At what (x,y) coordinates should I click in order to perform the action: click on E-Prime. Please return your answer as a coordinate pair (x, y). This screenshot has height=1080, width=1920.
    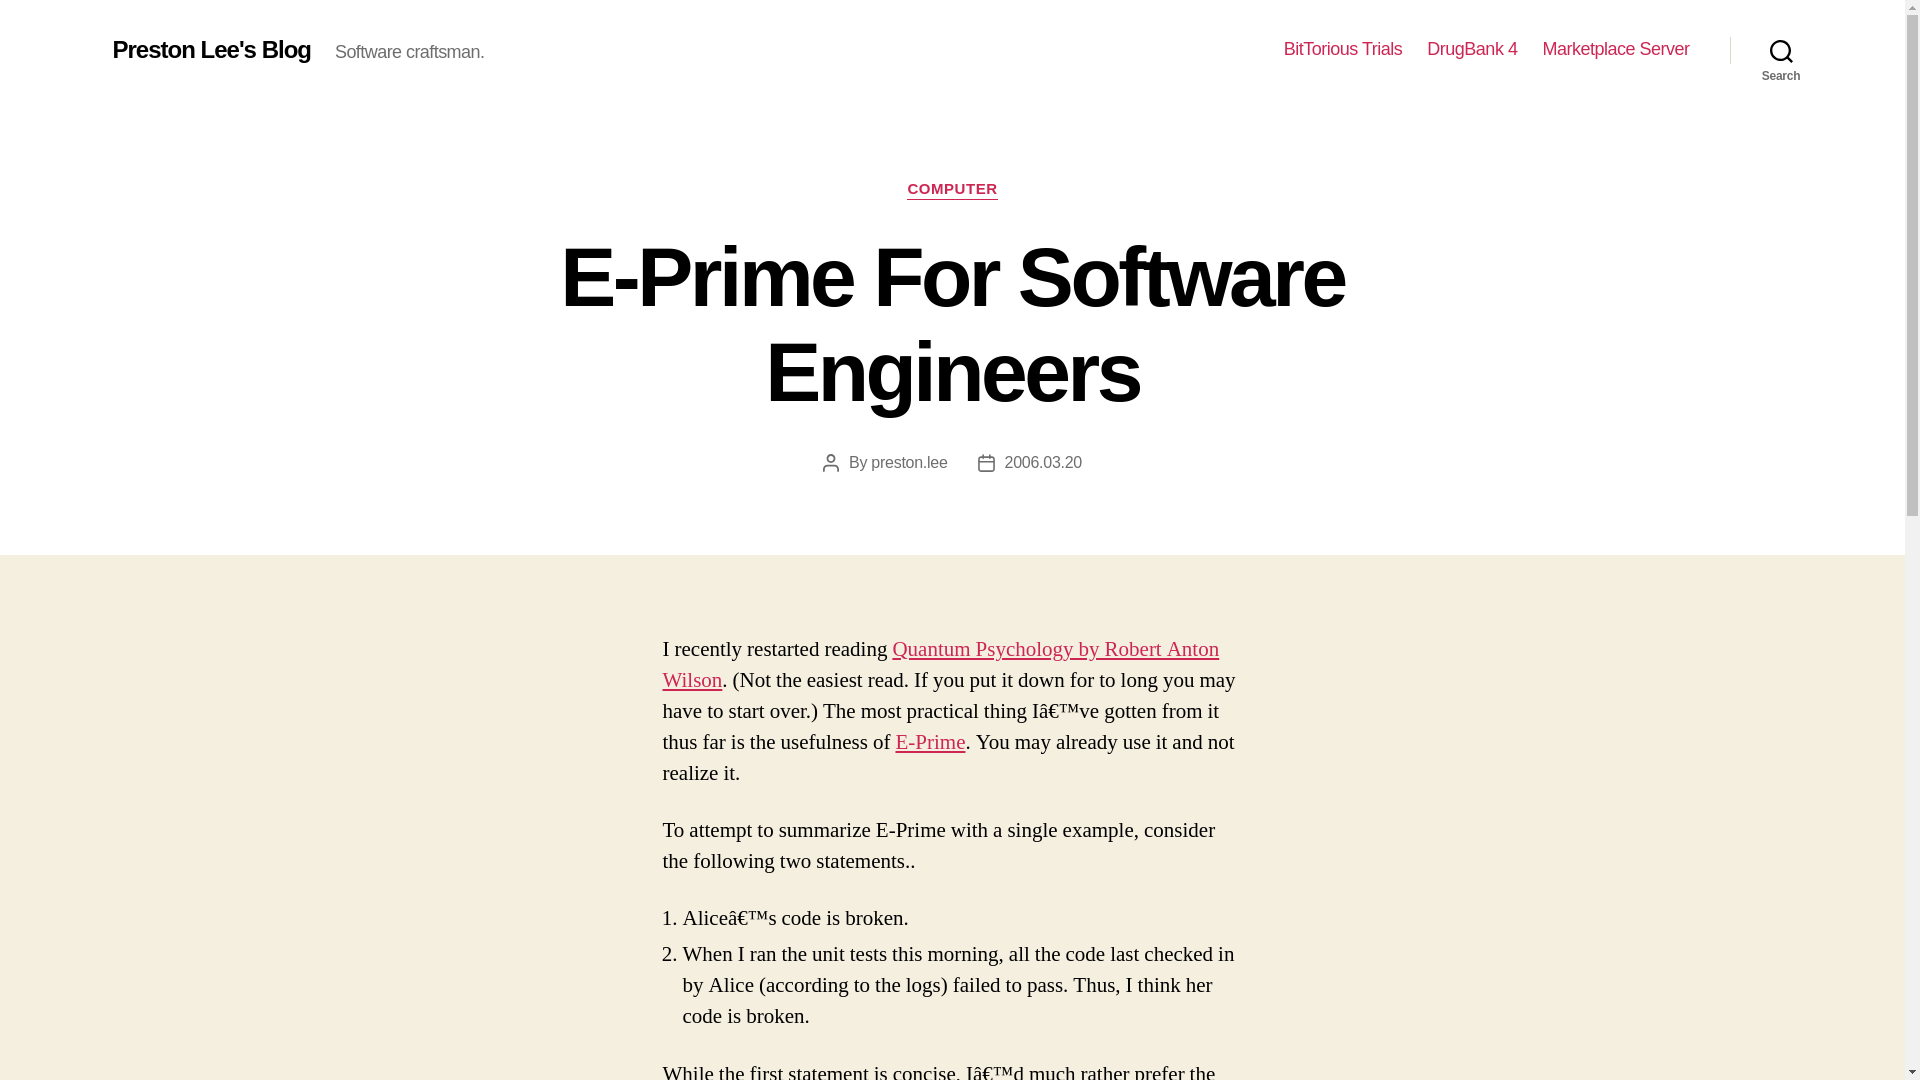
    Looking at the image, I should click on (930, 742).